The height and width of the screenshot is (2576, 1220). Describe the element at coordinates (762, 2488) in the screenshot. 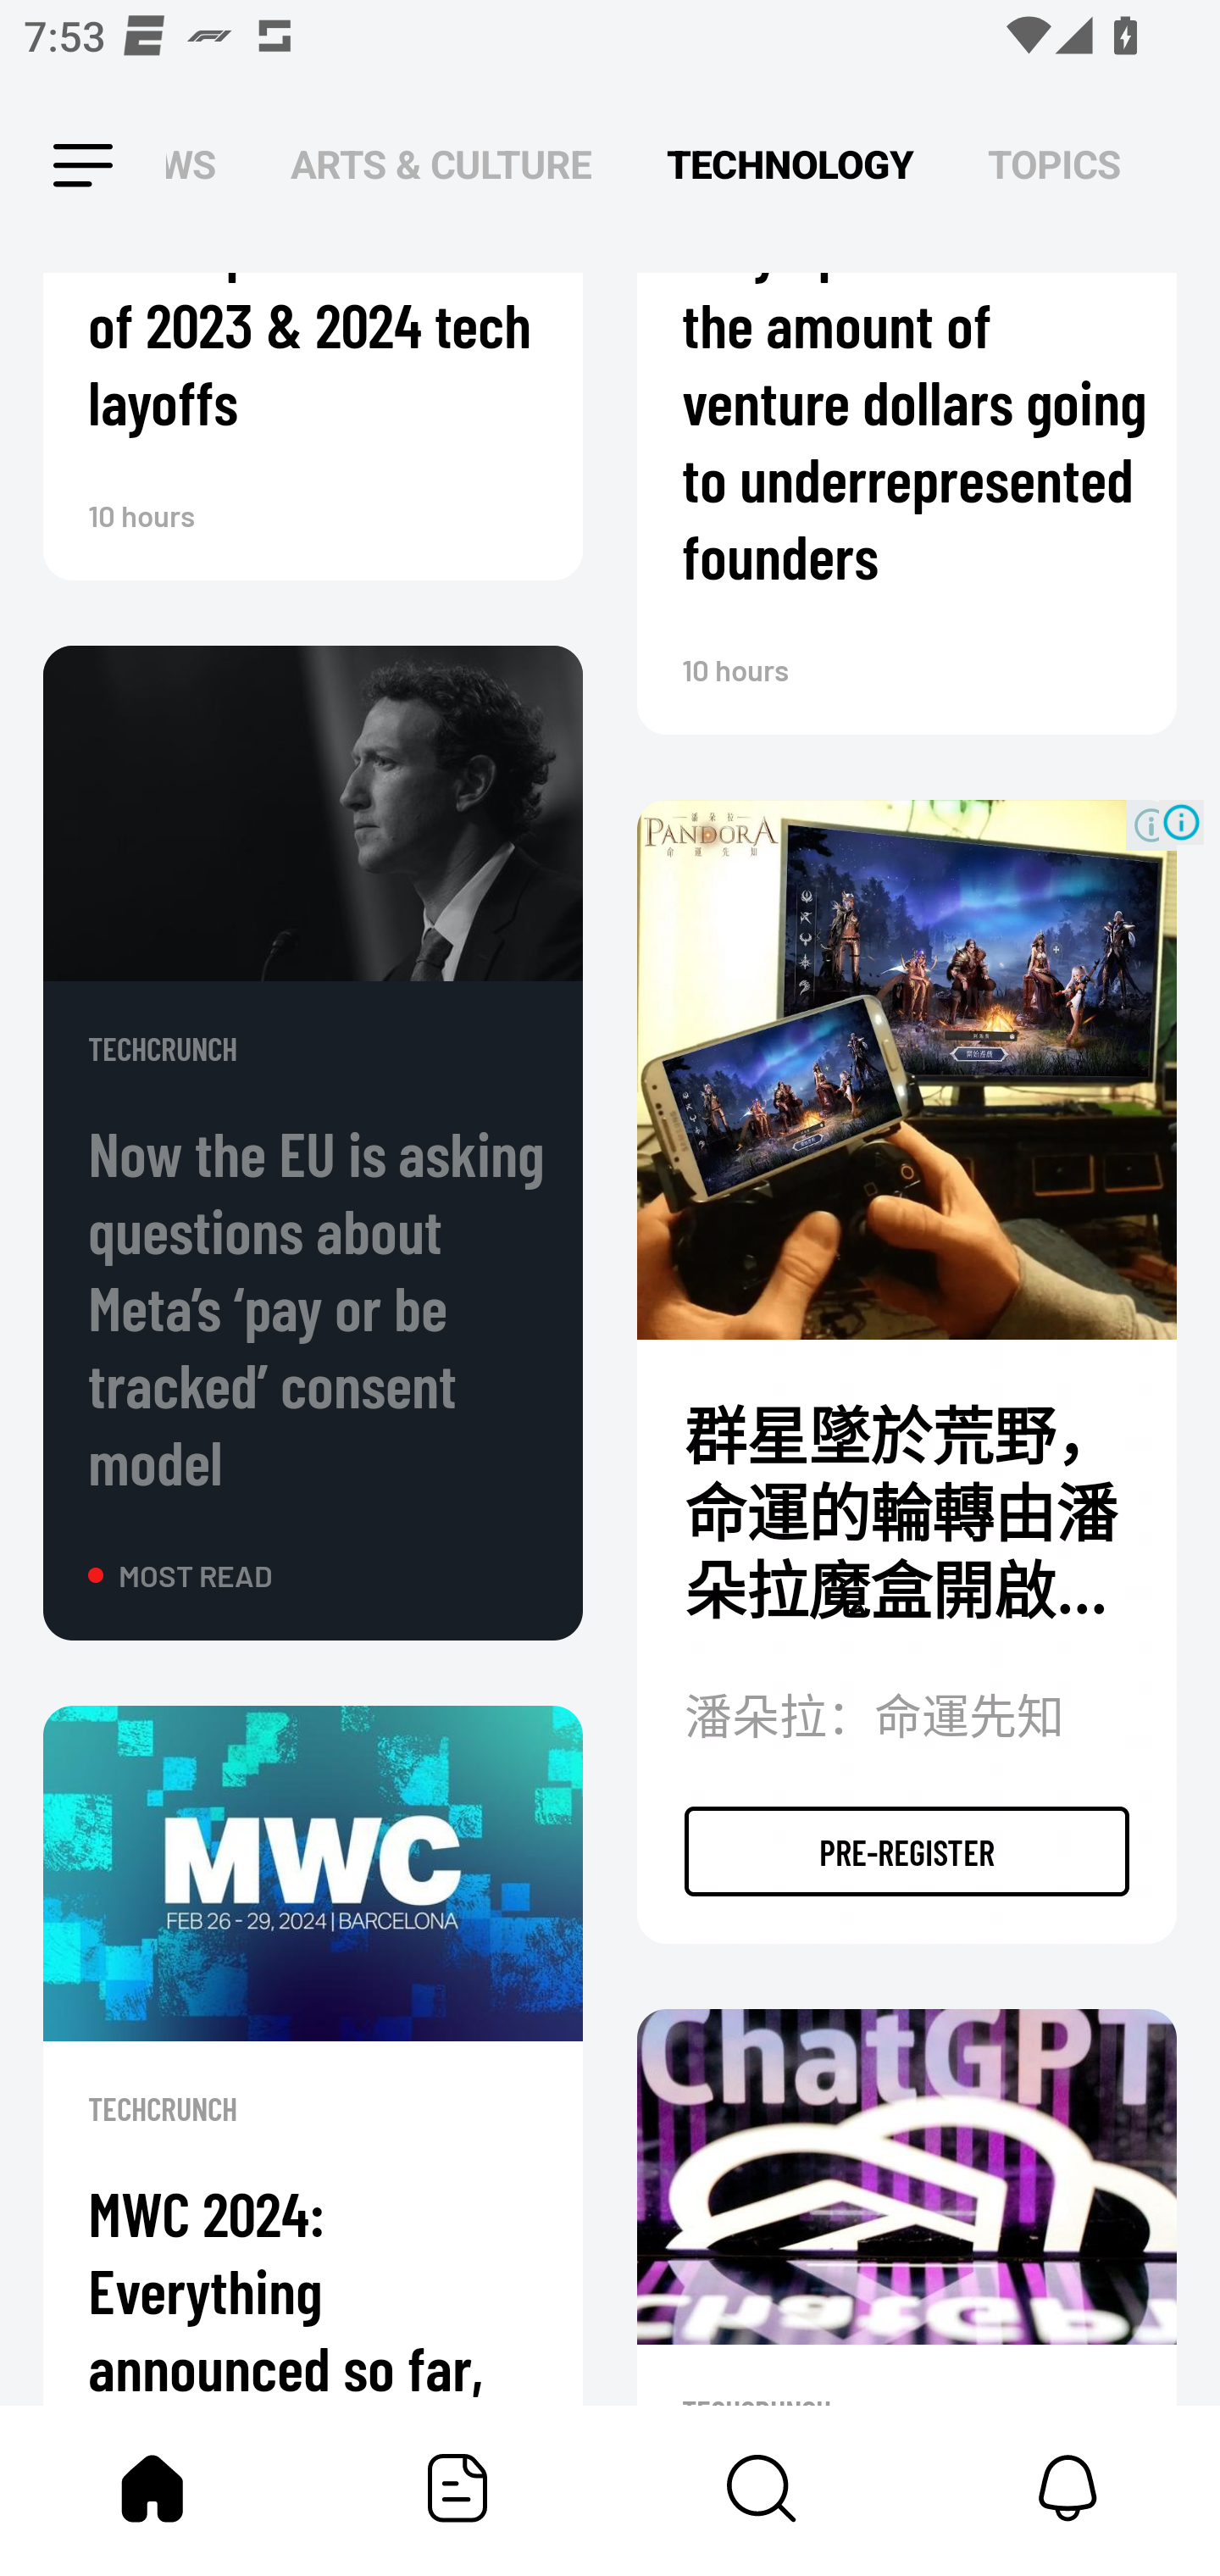

I see `Content Store` at that location.